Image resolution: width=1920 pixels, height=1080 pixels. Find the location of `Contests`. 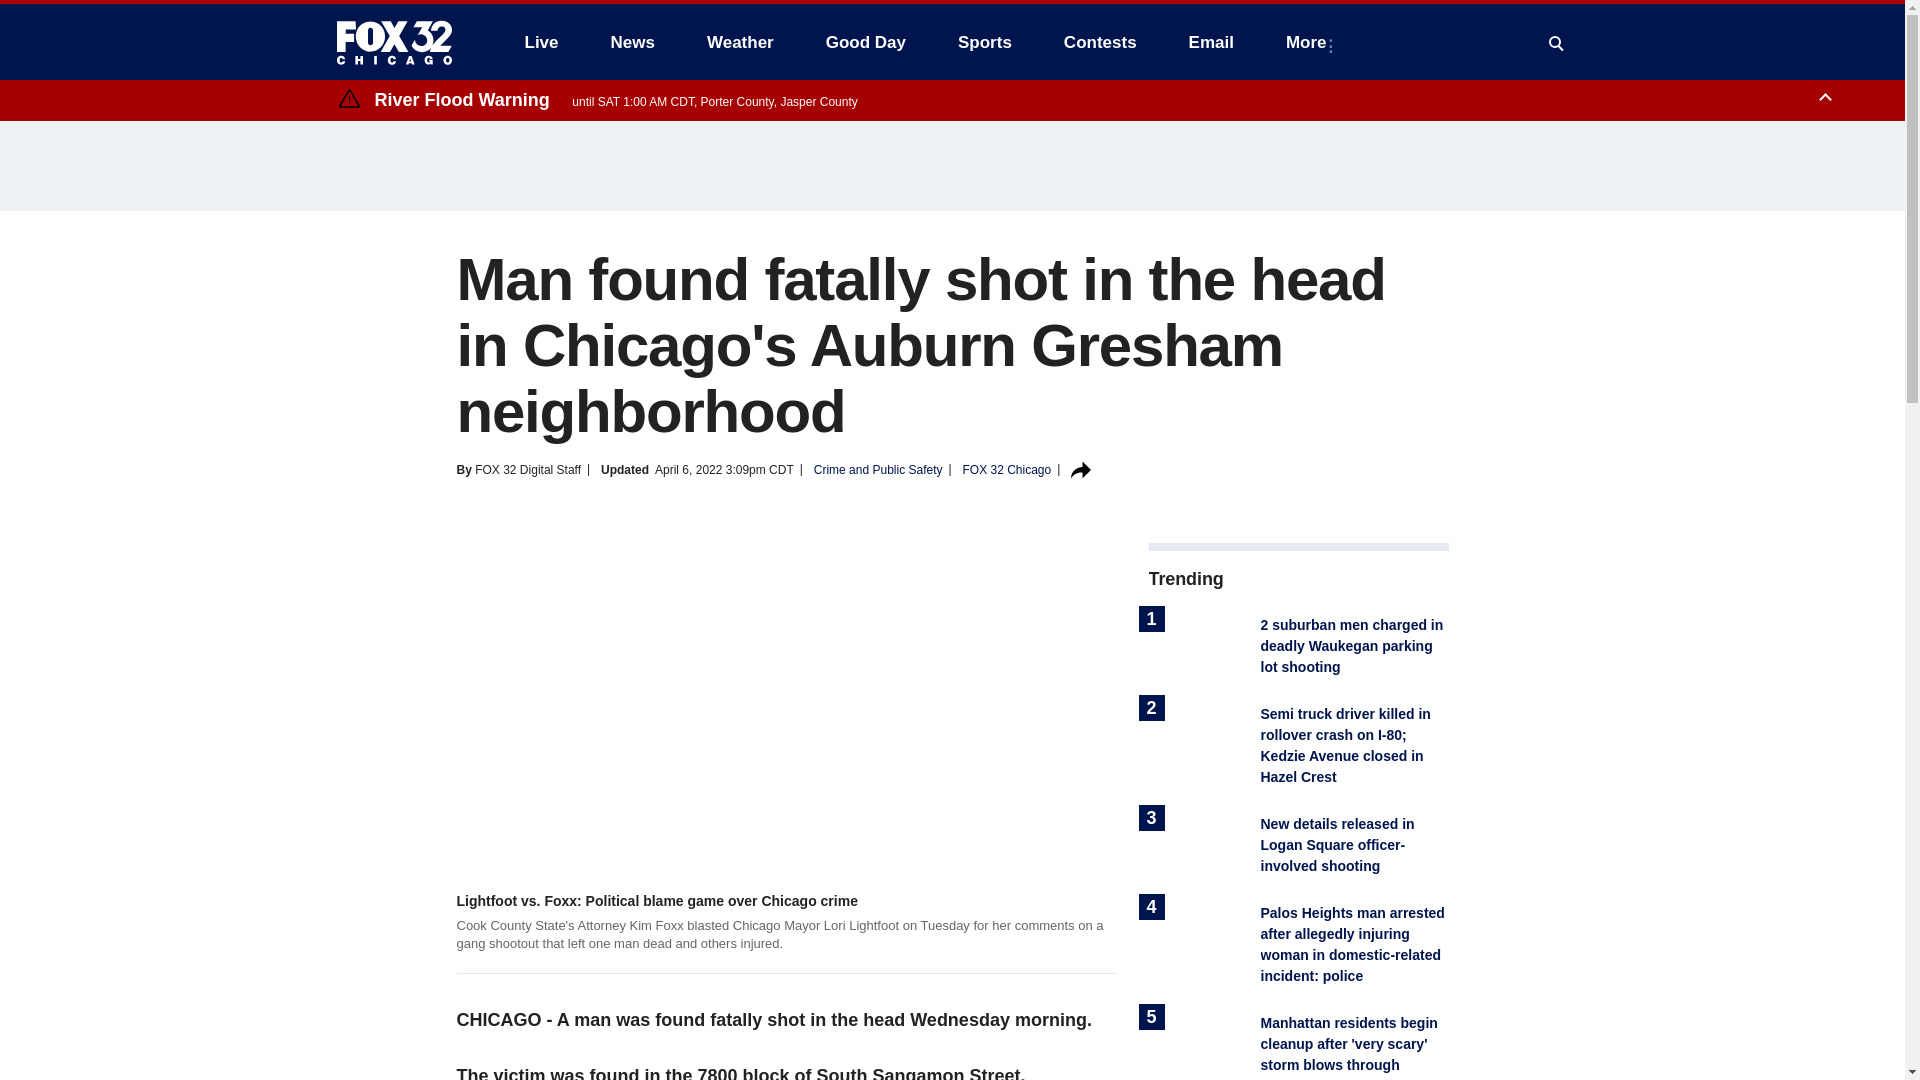

Contests is located at coordinates (1100, 42).